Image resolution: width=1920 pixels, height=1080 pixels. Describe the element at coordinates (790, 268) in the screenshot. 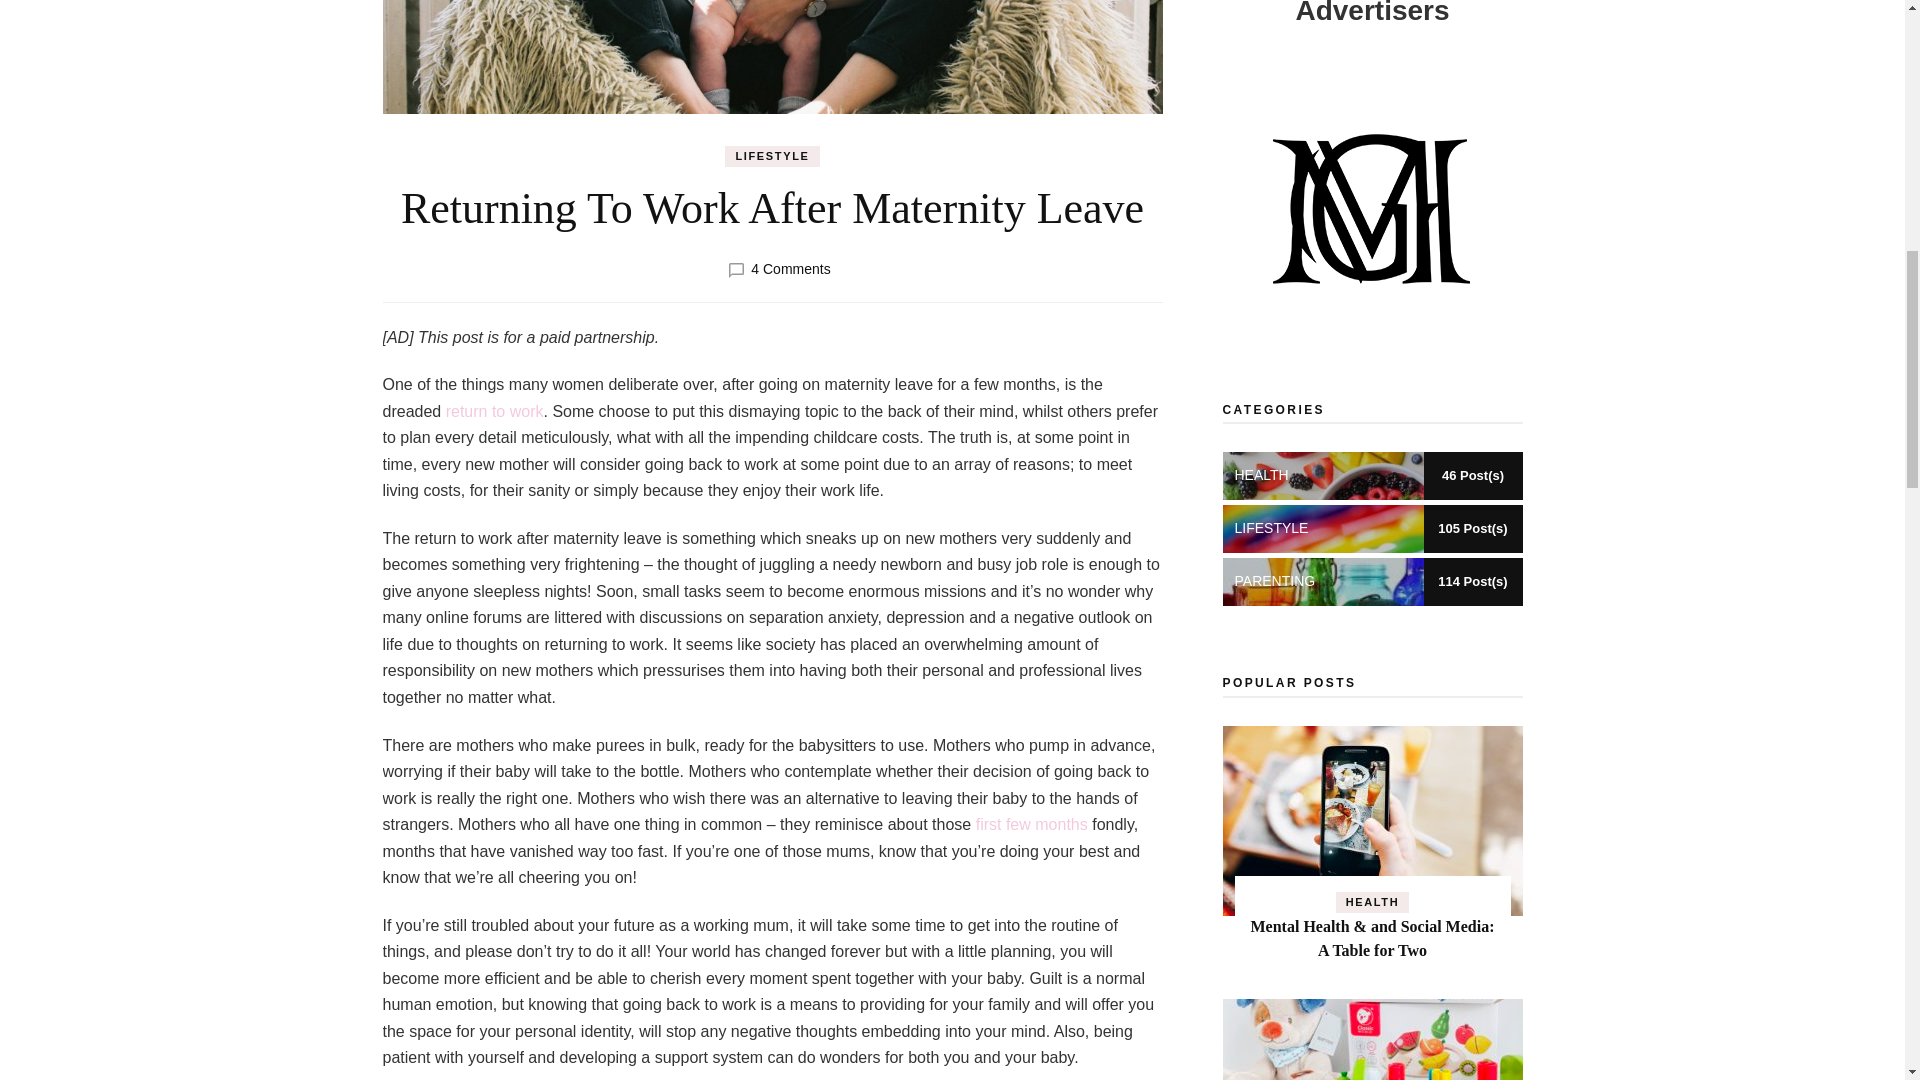

I see `first few months` at that location.